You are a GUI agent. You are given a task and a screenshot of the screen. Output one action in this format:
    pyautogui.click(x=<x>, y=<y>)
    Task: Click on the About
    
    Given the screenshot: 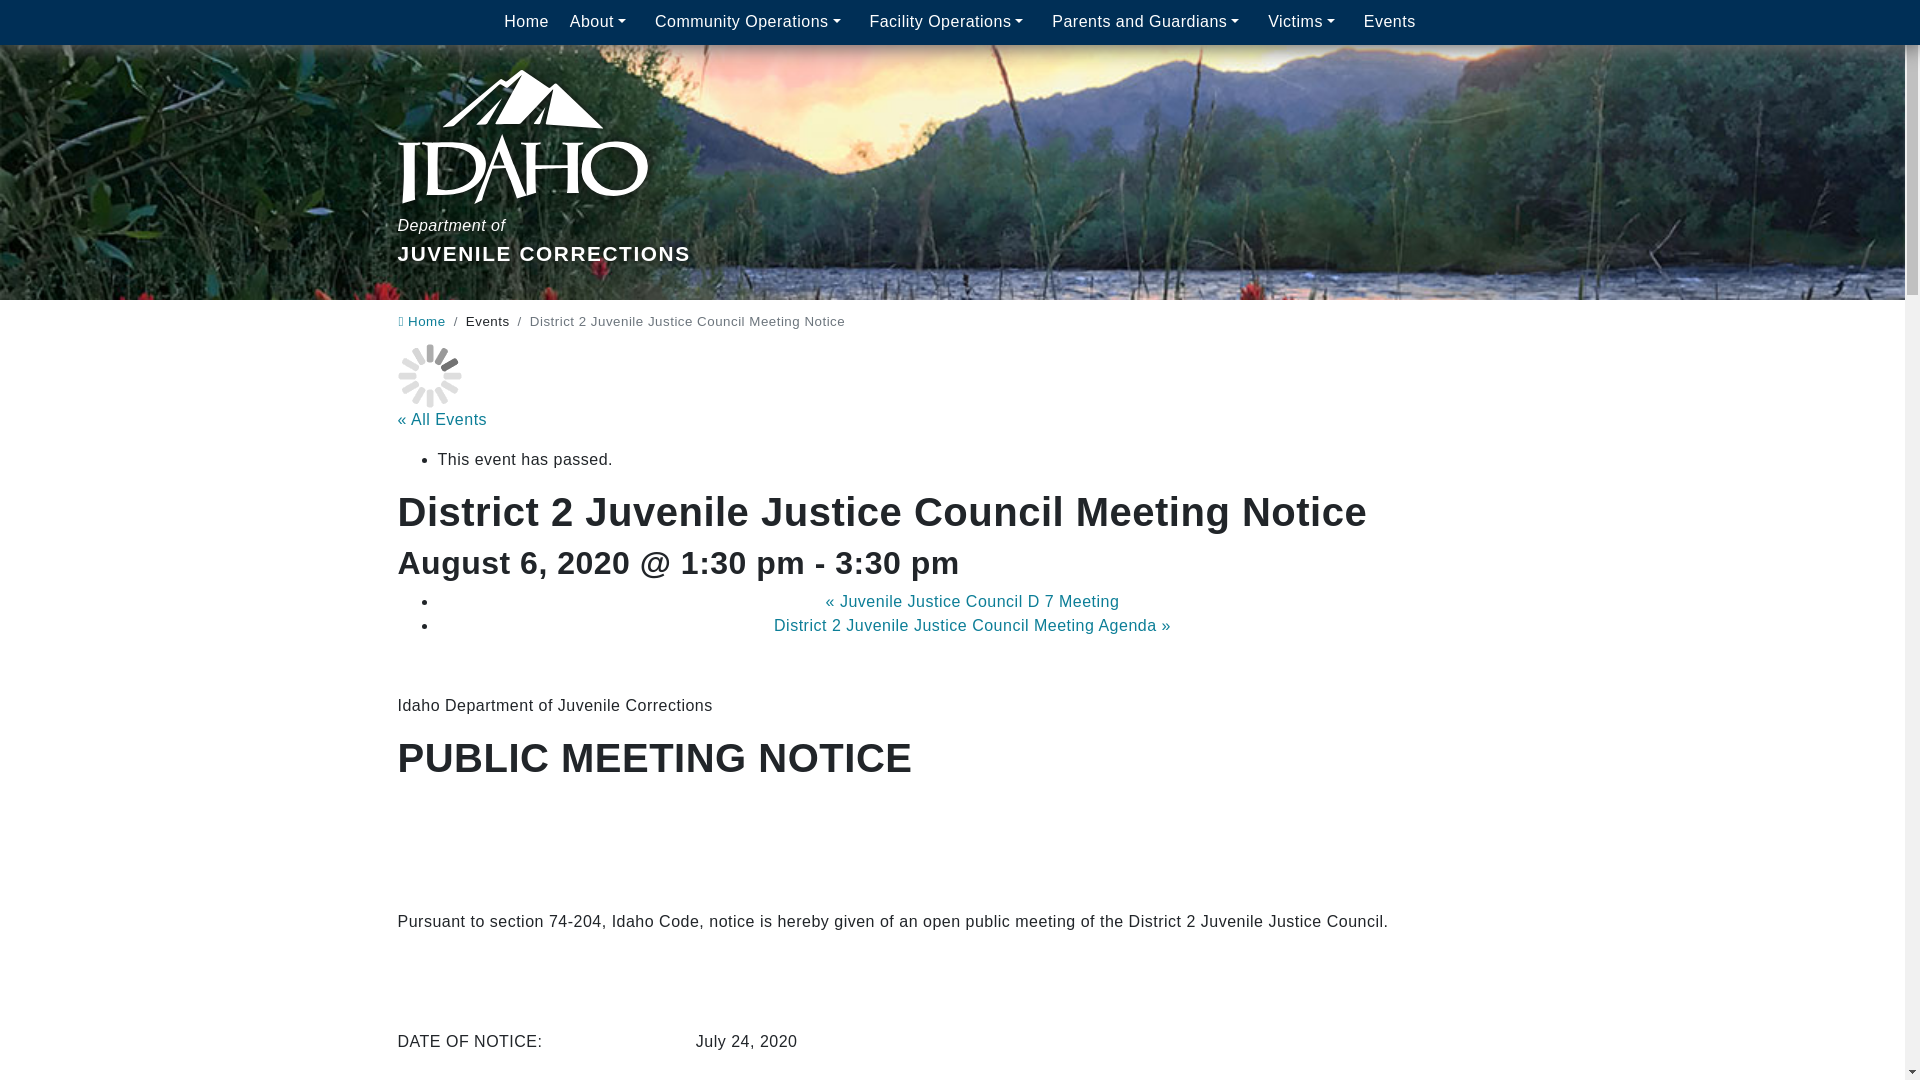 What is the action you would take?
    pyautogui.click(x=752, y=22)
    